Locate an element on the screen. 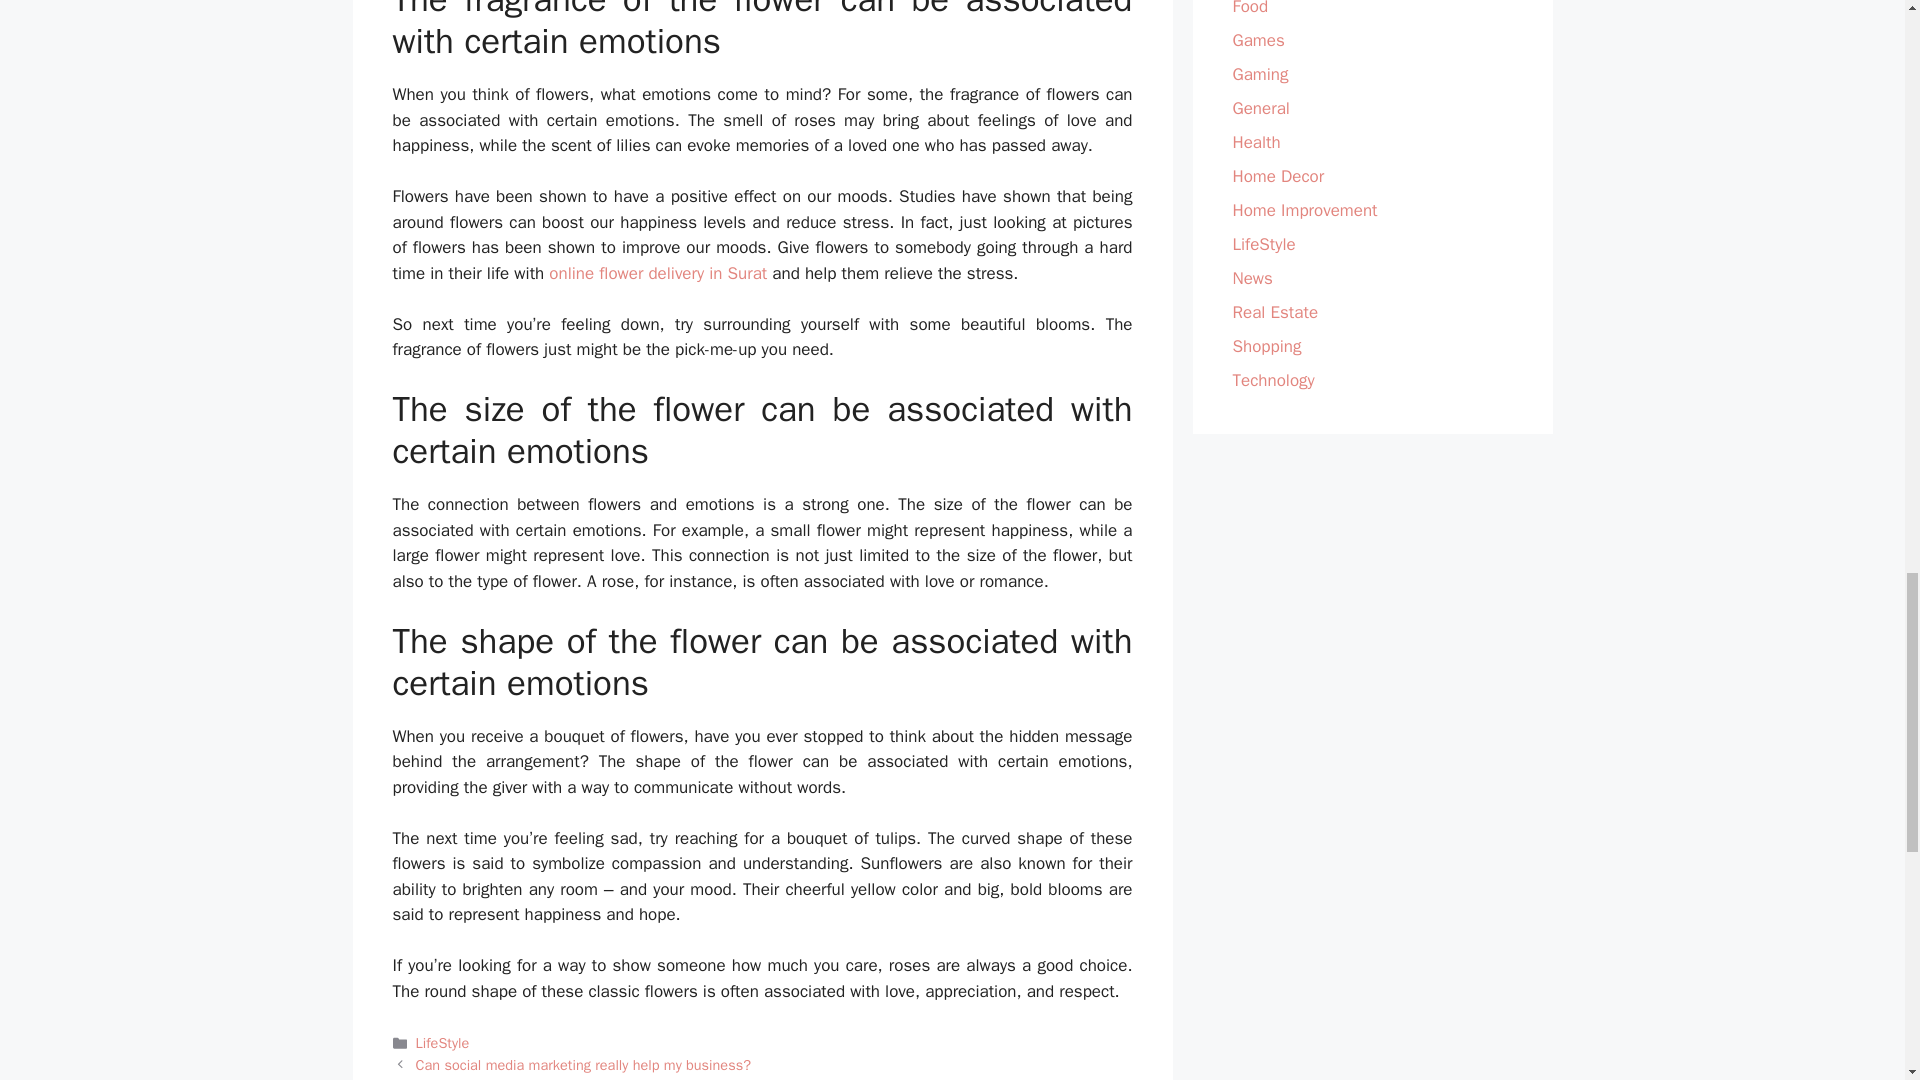 This screenshot has height=1080, width=1920. Can social media marketing really help my business? is located at coordinates (583, 1064).